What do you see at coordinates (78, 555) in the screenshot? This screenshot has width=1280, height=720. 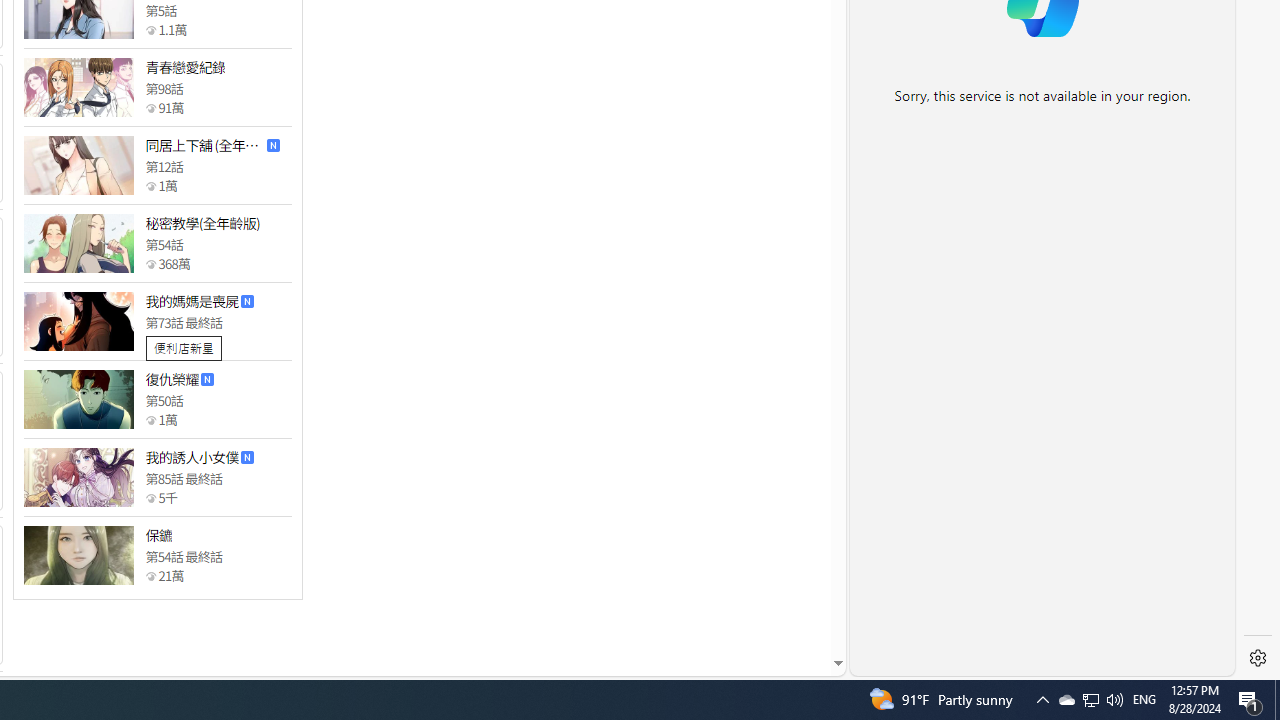 I see `Class: thumb_img` at bounding box center [78, 555].